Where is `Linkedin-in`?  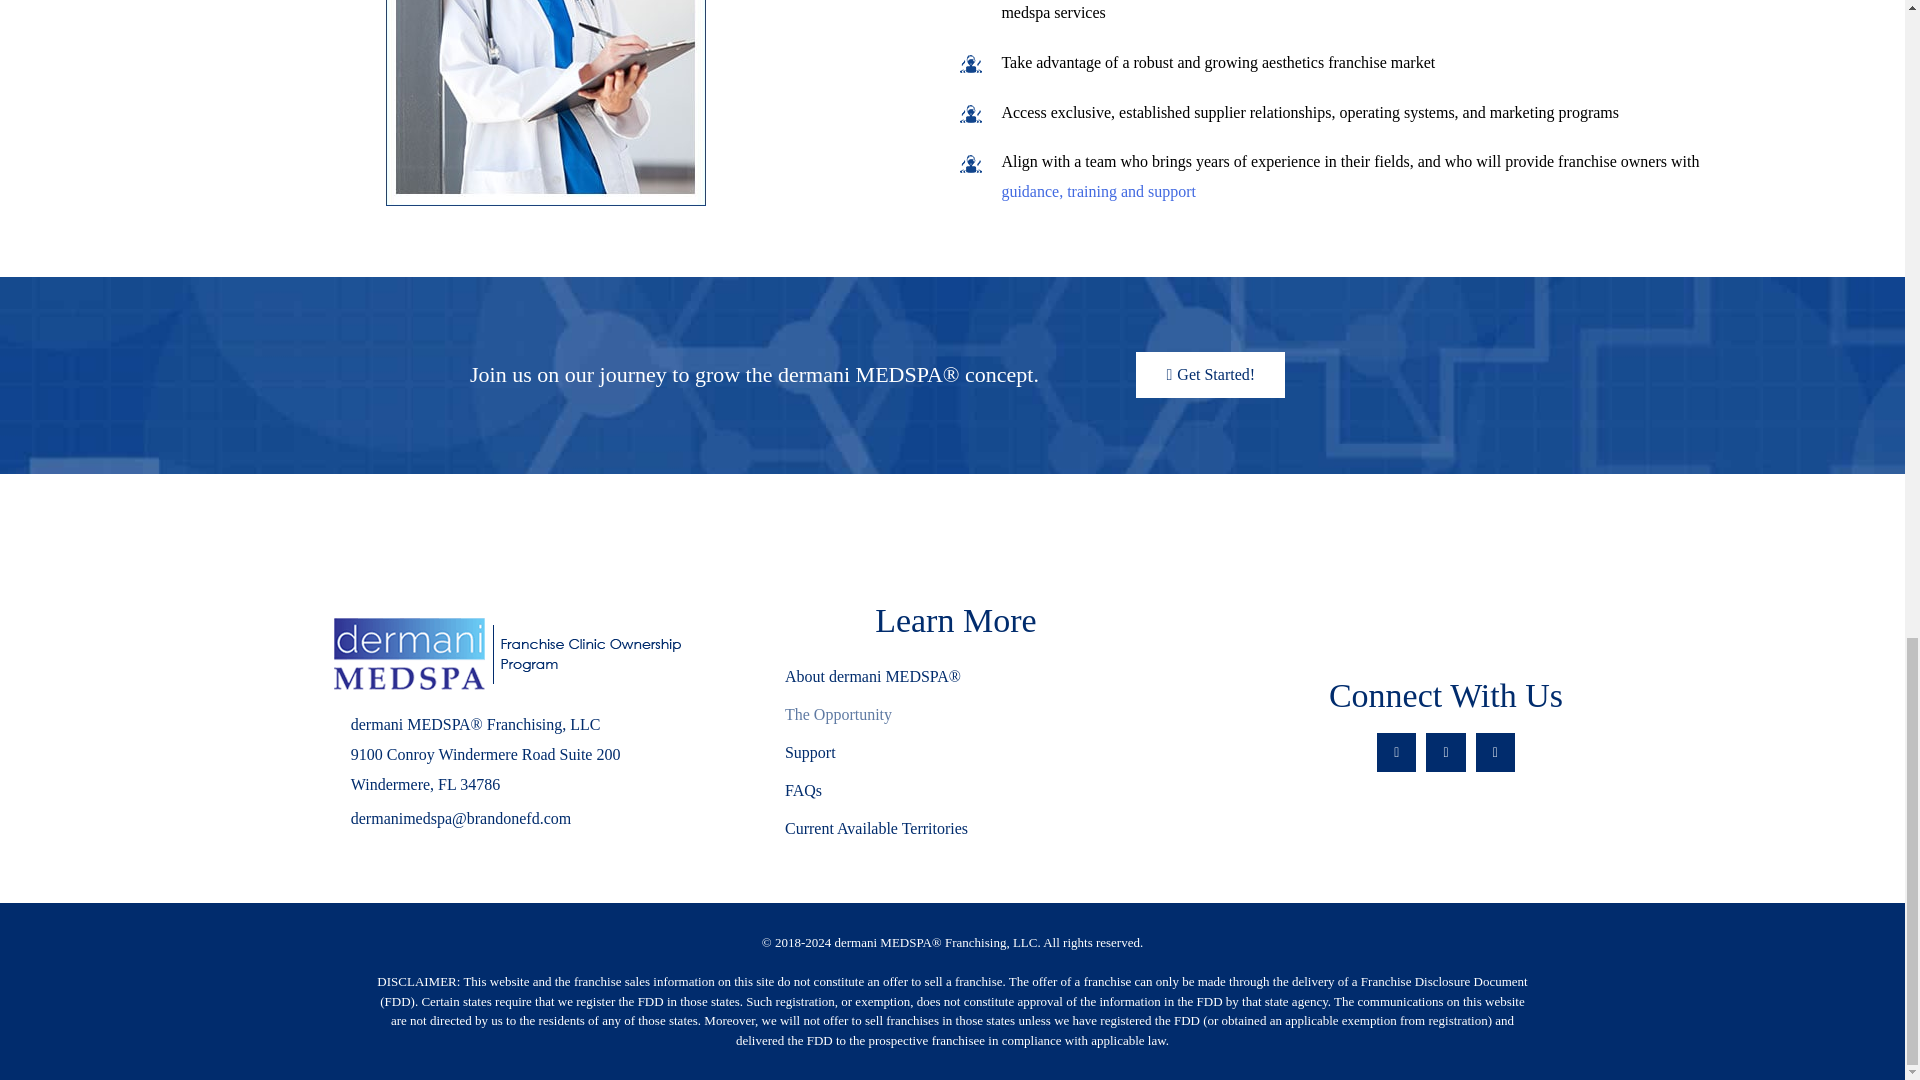
Linkedin-in is located at coordinates (1495, 752).